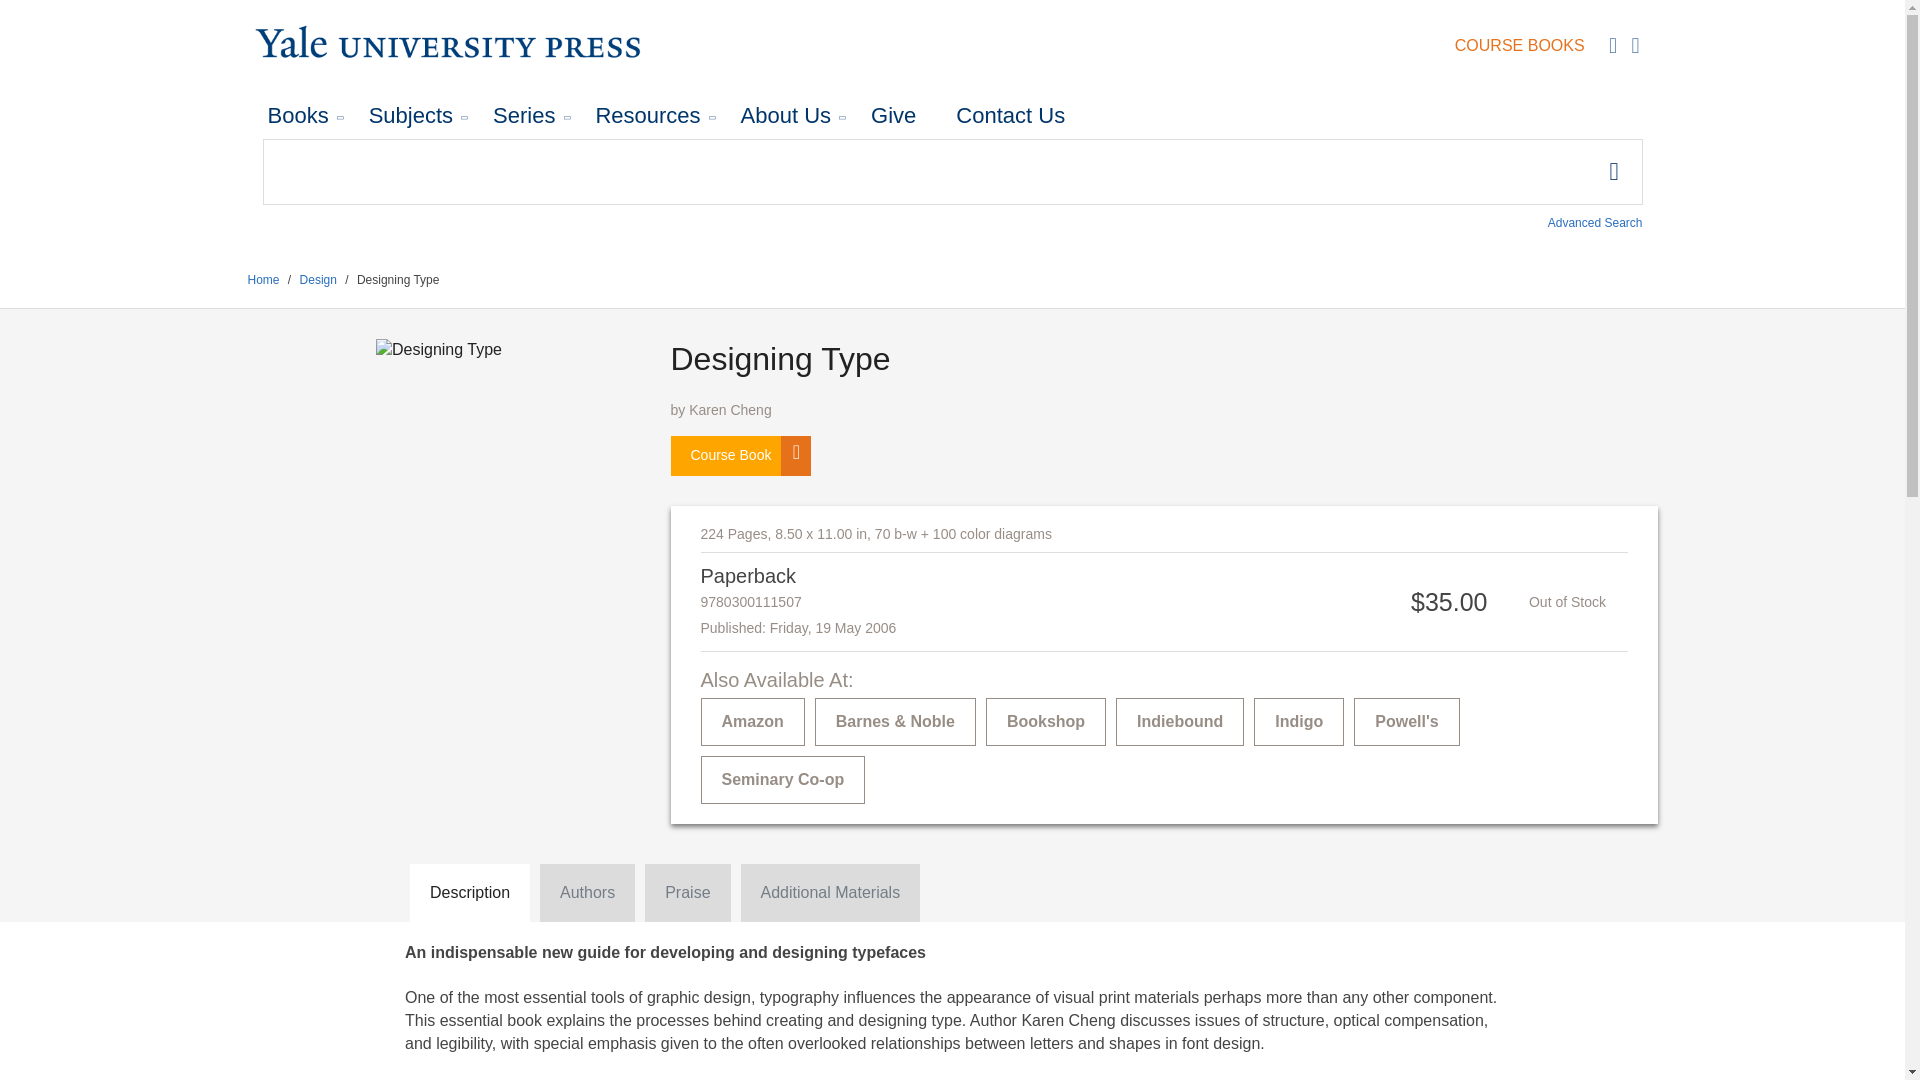 The image size is (1920, 1080). Describe the element at coordinates (1520, 46) in the screenshot. I see `Course Books Page` at that location.